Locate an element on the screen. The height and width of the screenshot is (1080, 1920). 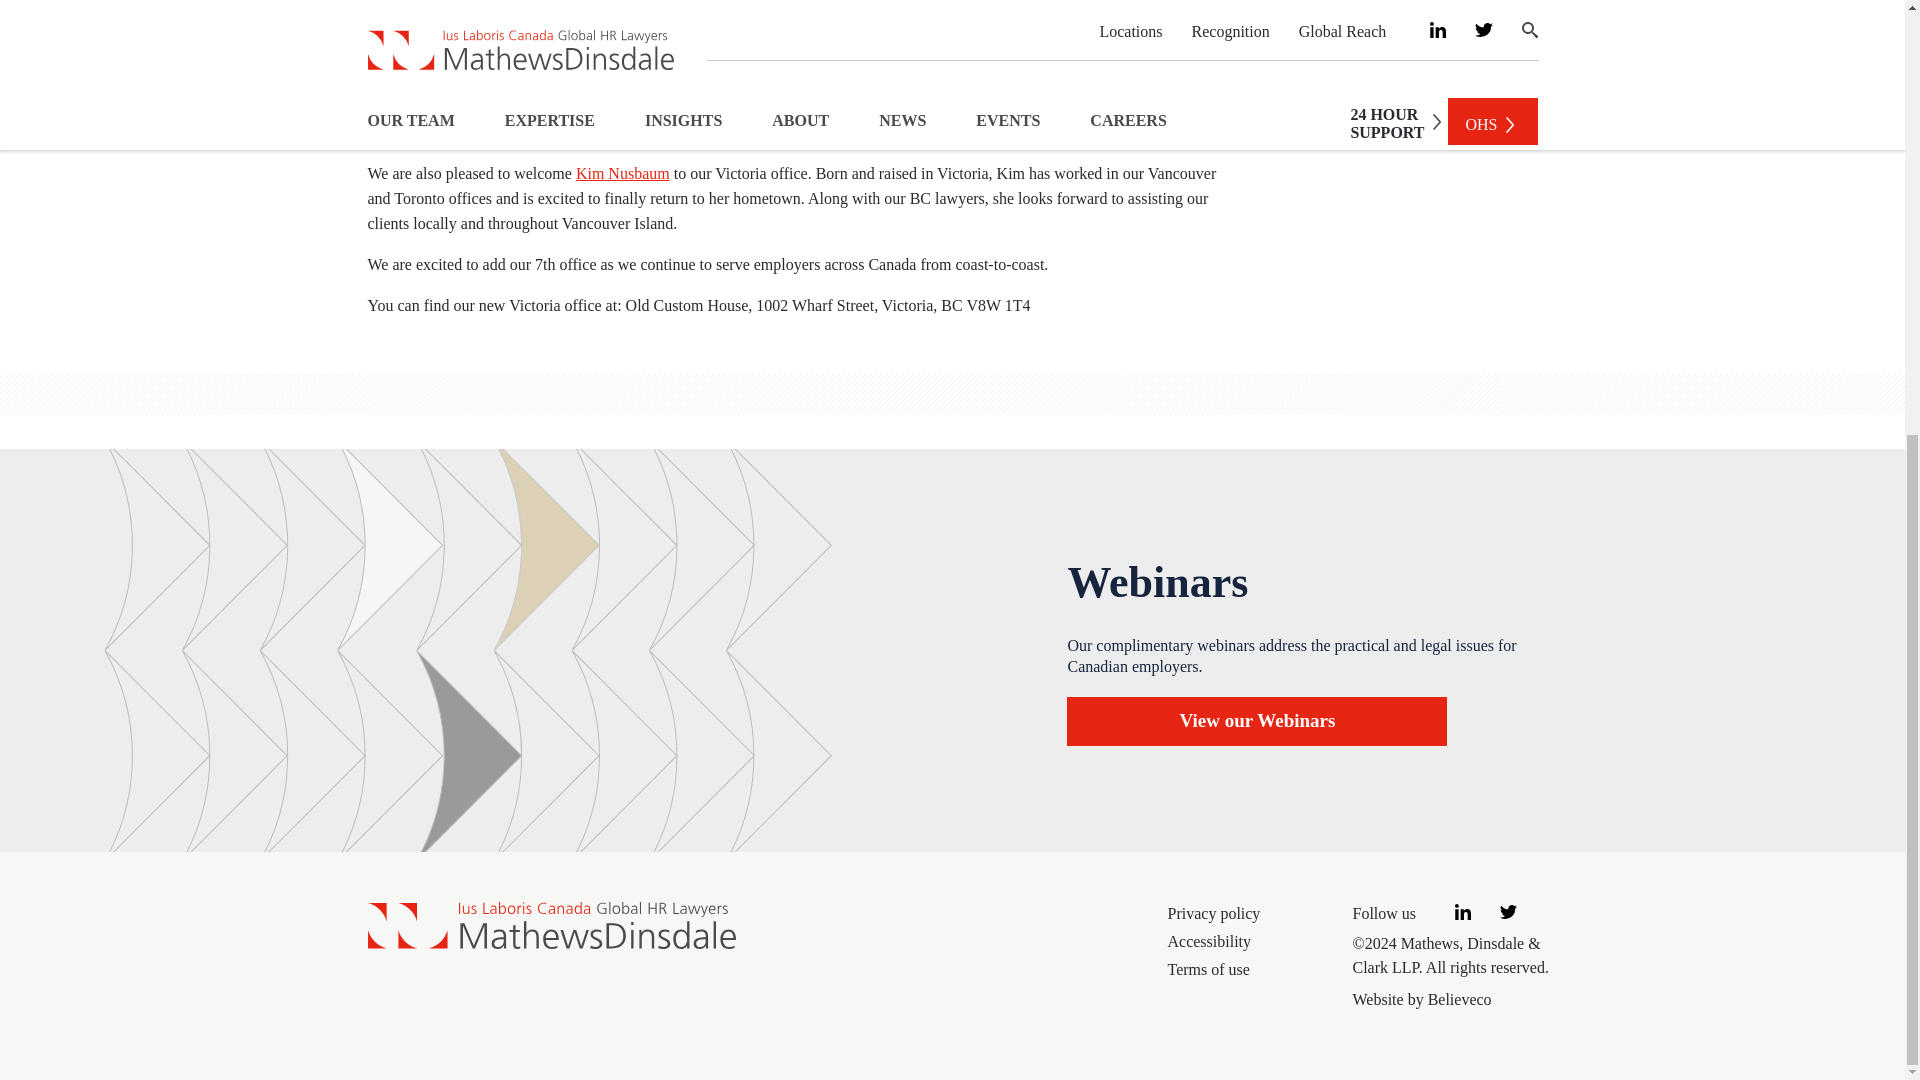
Accessibility is located at coordinates (1252, 940).